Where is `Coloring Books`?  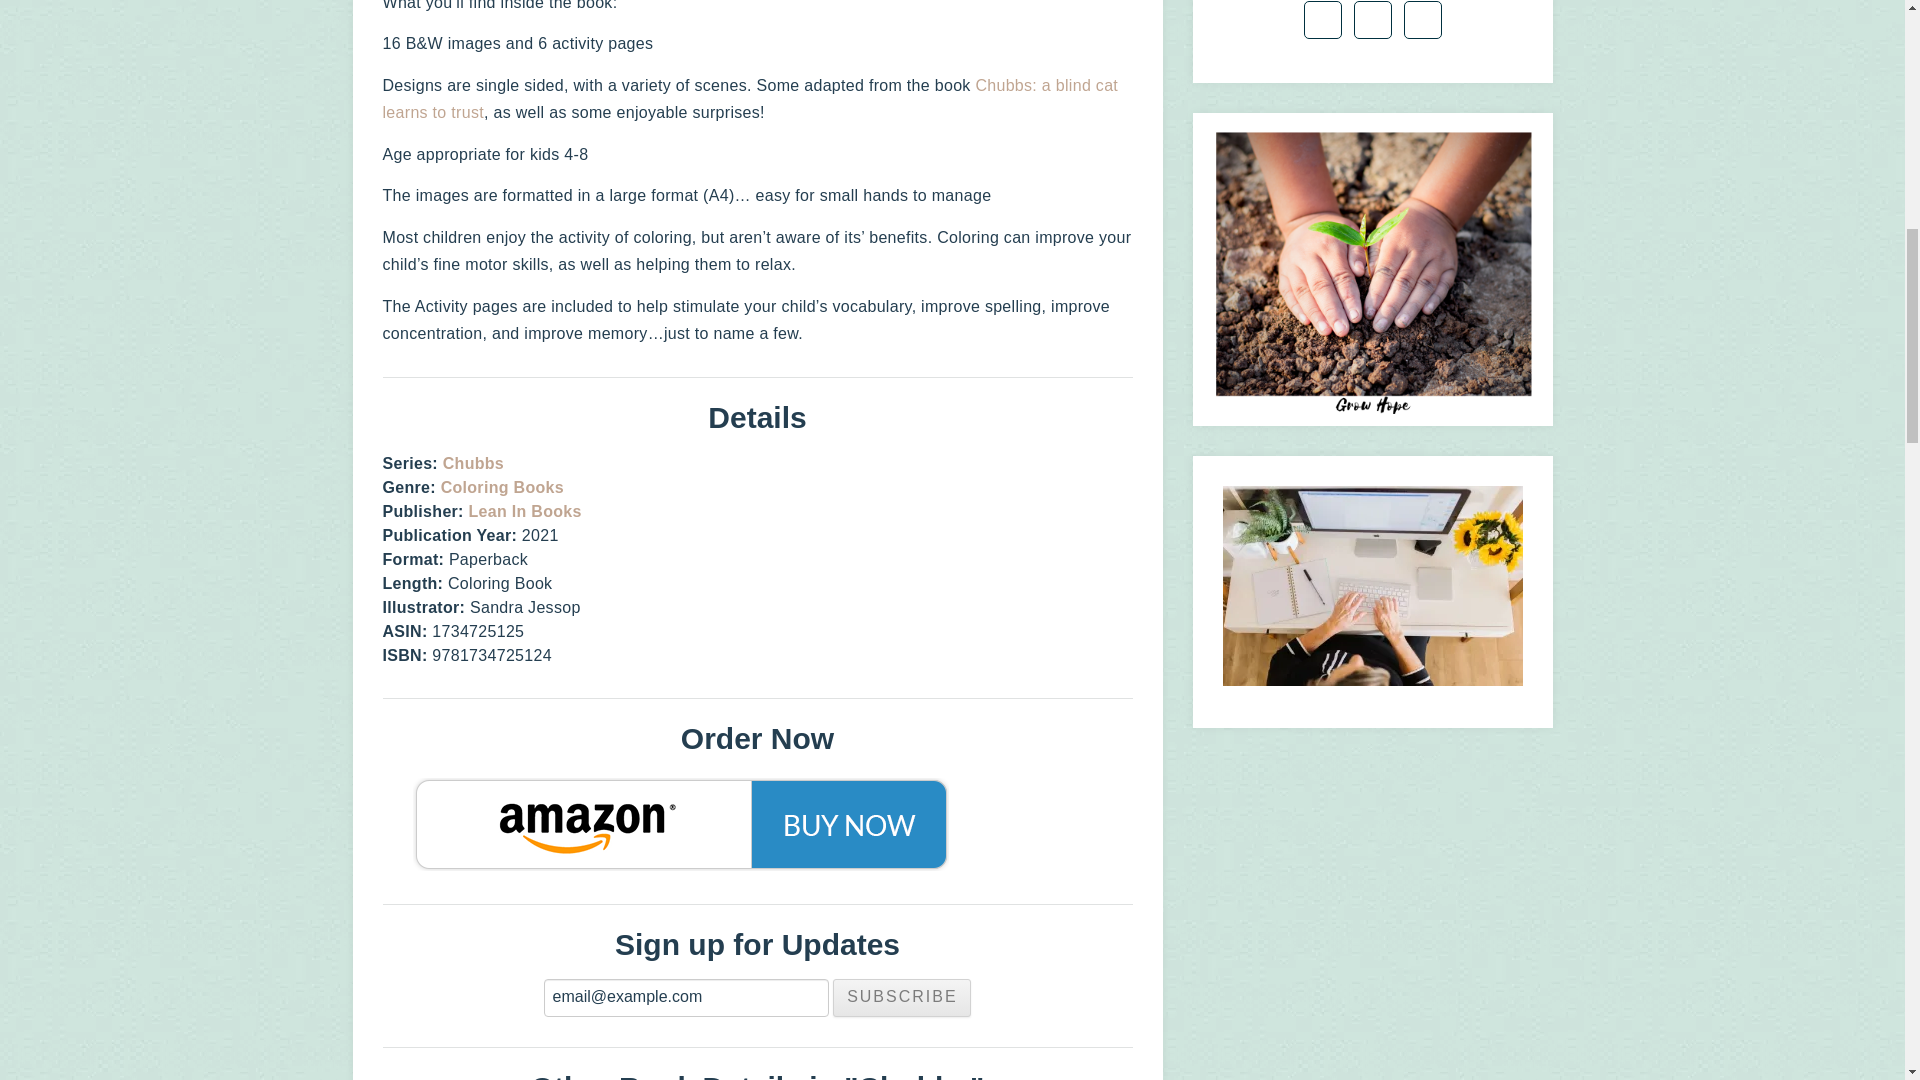
Coloring Books is located at coordinates (502, 487).